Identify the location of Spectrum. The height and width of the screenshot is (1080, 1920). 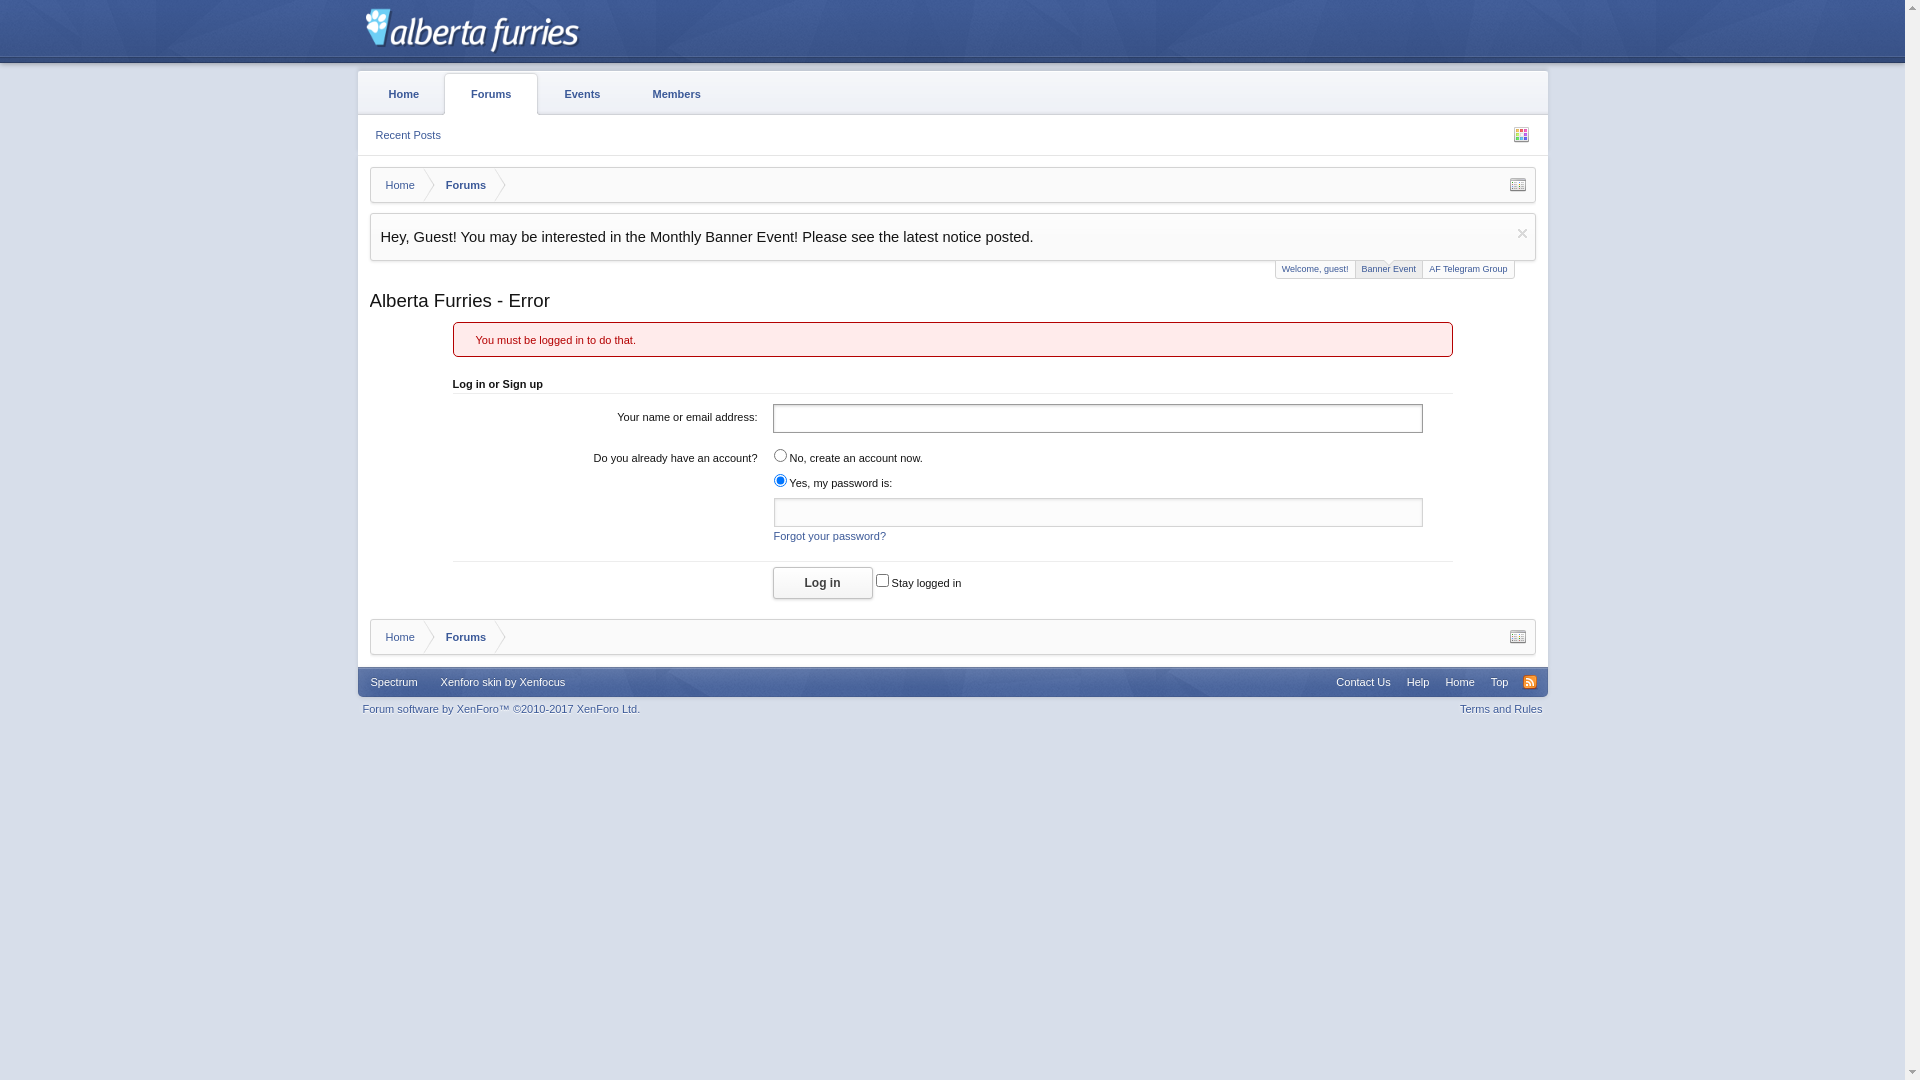
(394, 682).